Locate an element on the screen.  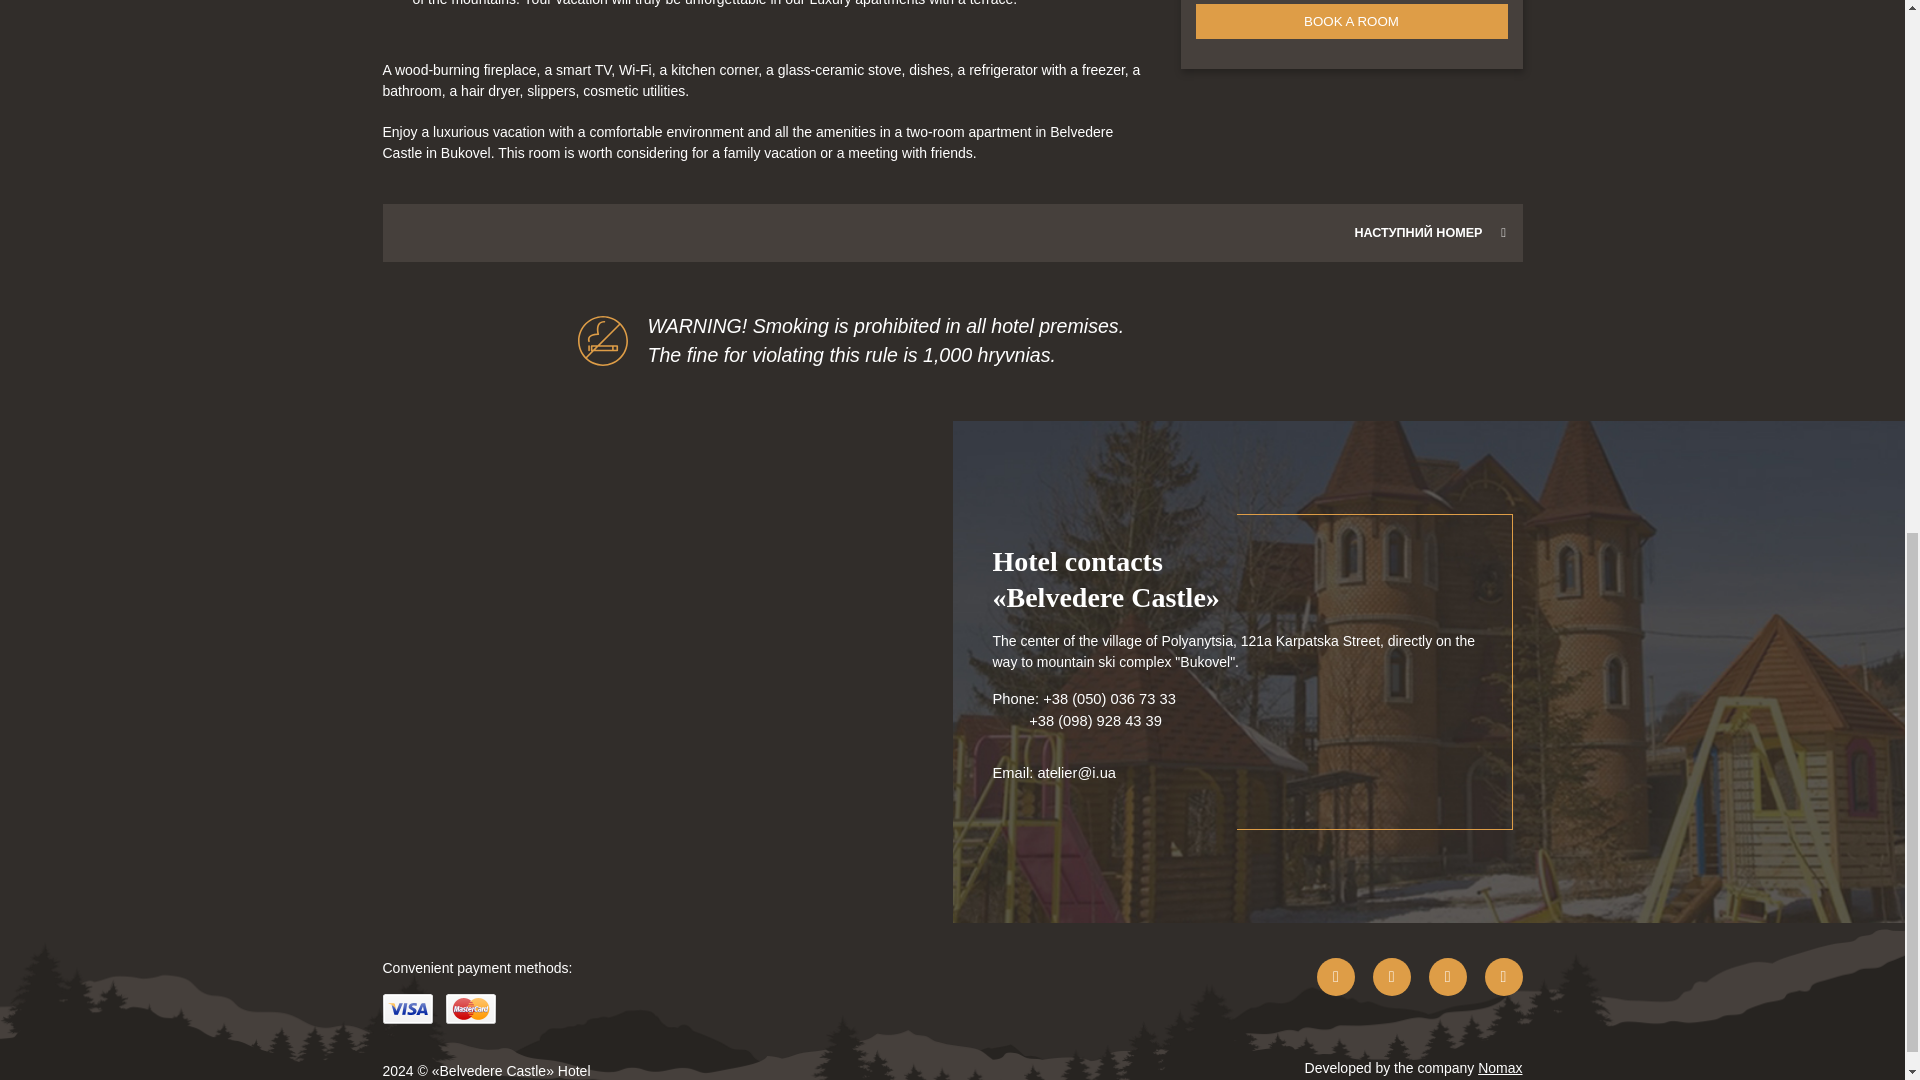
instagram is located at coordinates (1392, 976).